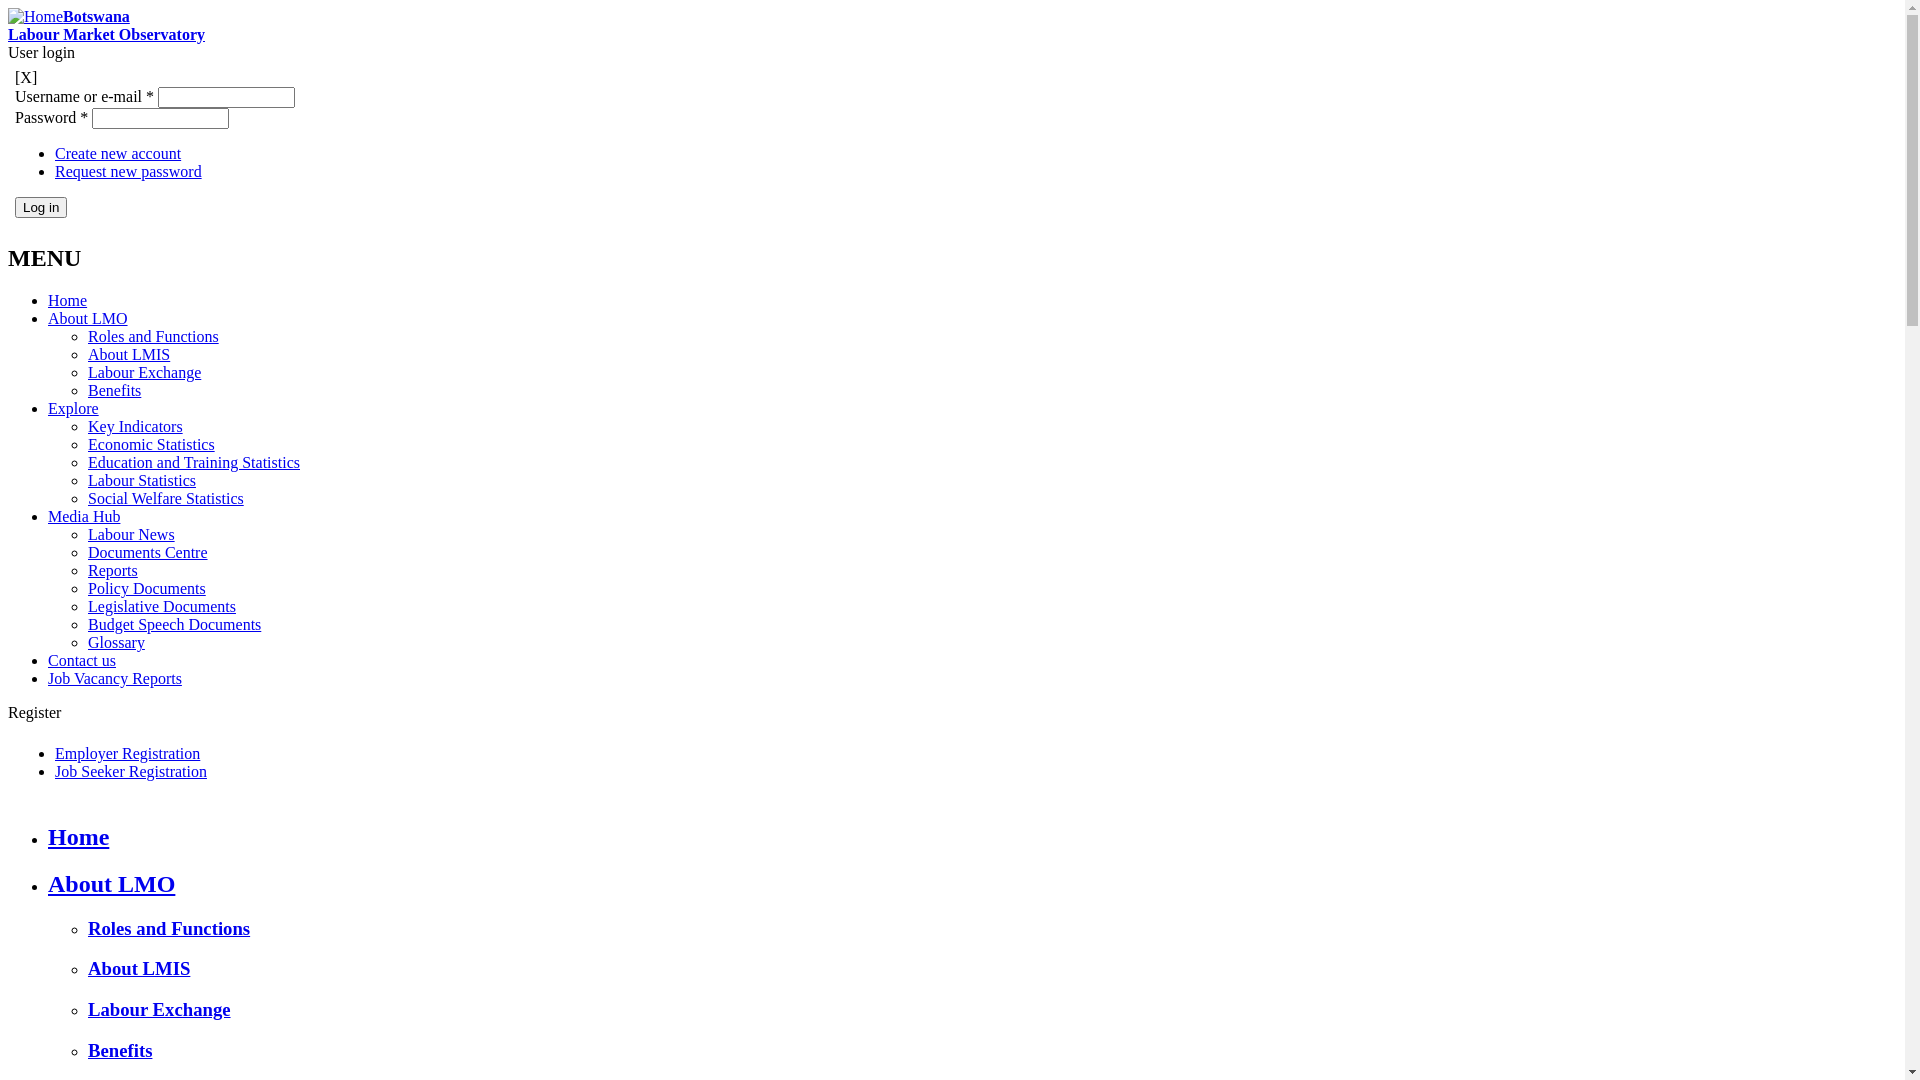 This screenshot has height=1080, width=1920. Describe the element at coordinates (114, 390) in the screenshot. I see `Benefits` at that location.